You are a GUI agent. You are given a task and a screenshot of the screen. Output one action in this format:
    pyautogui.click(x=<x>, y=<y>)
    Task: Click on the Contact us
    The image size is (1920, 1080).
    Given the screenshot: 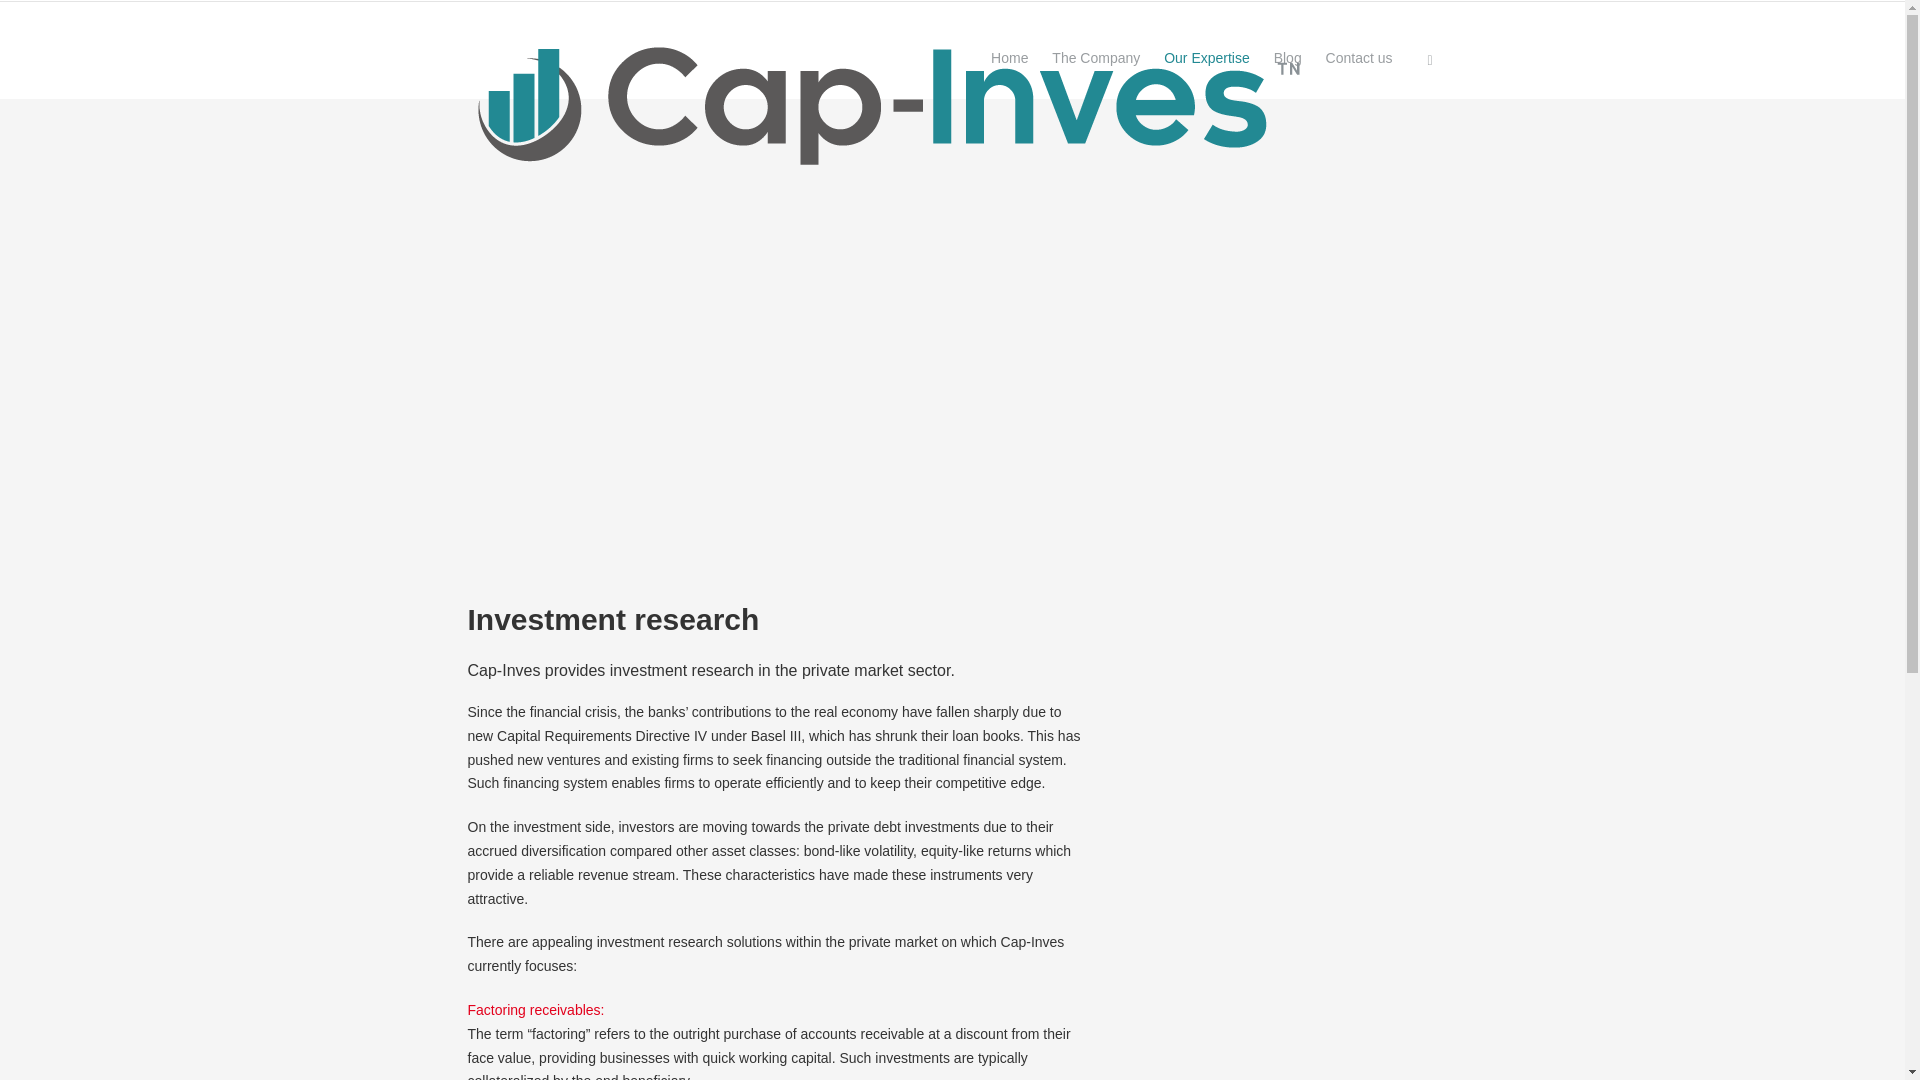 What is the action you would take?
    pyautogui.click(x=1360, y=60)
    